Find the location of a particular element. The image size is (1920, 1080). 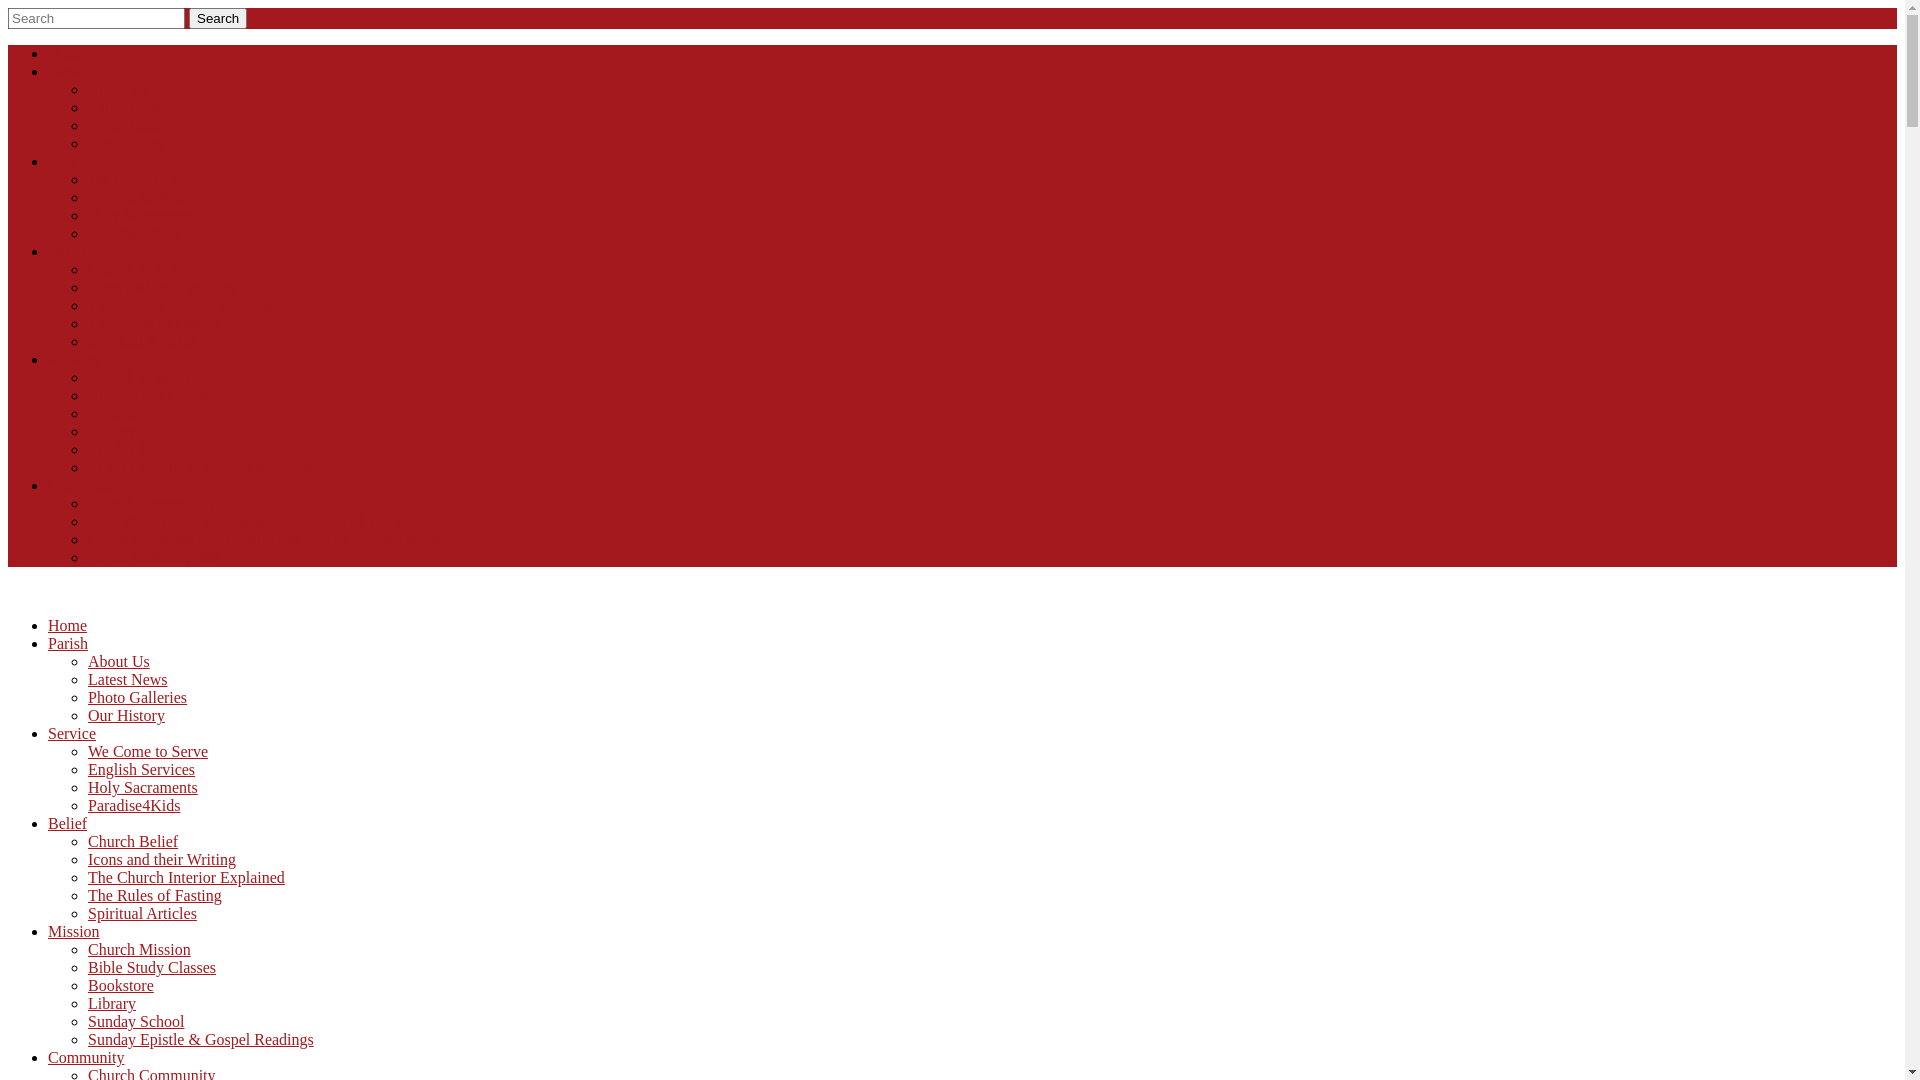

Latest News is located at coordinates (128, 680).